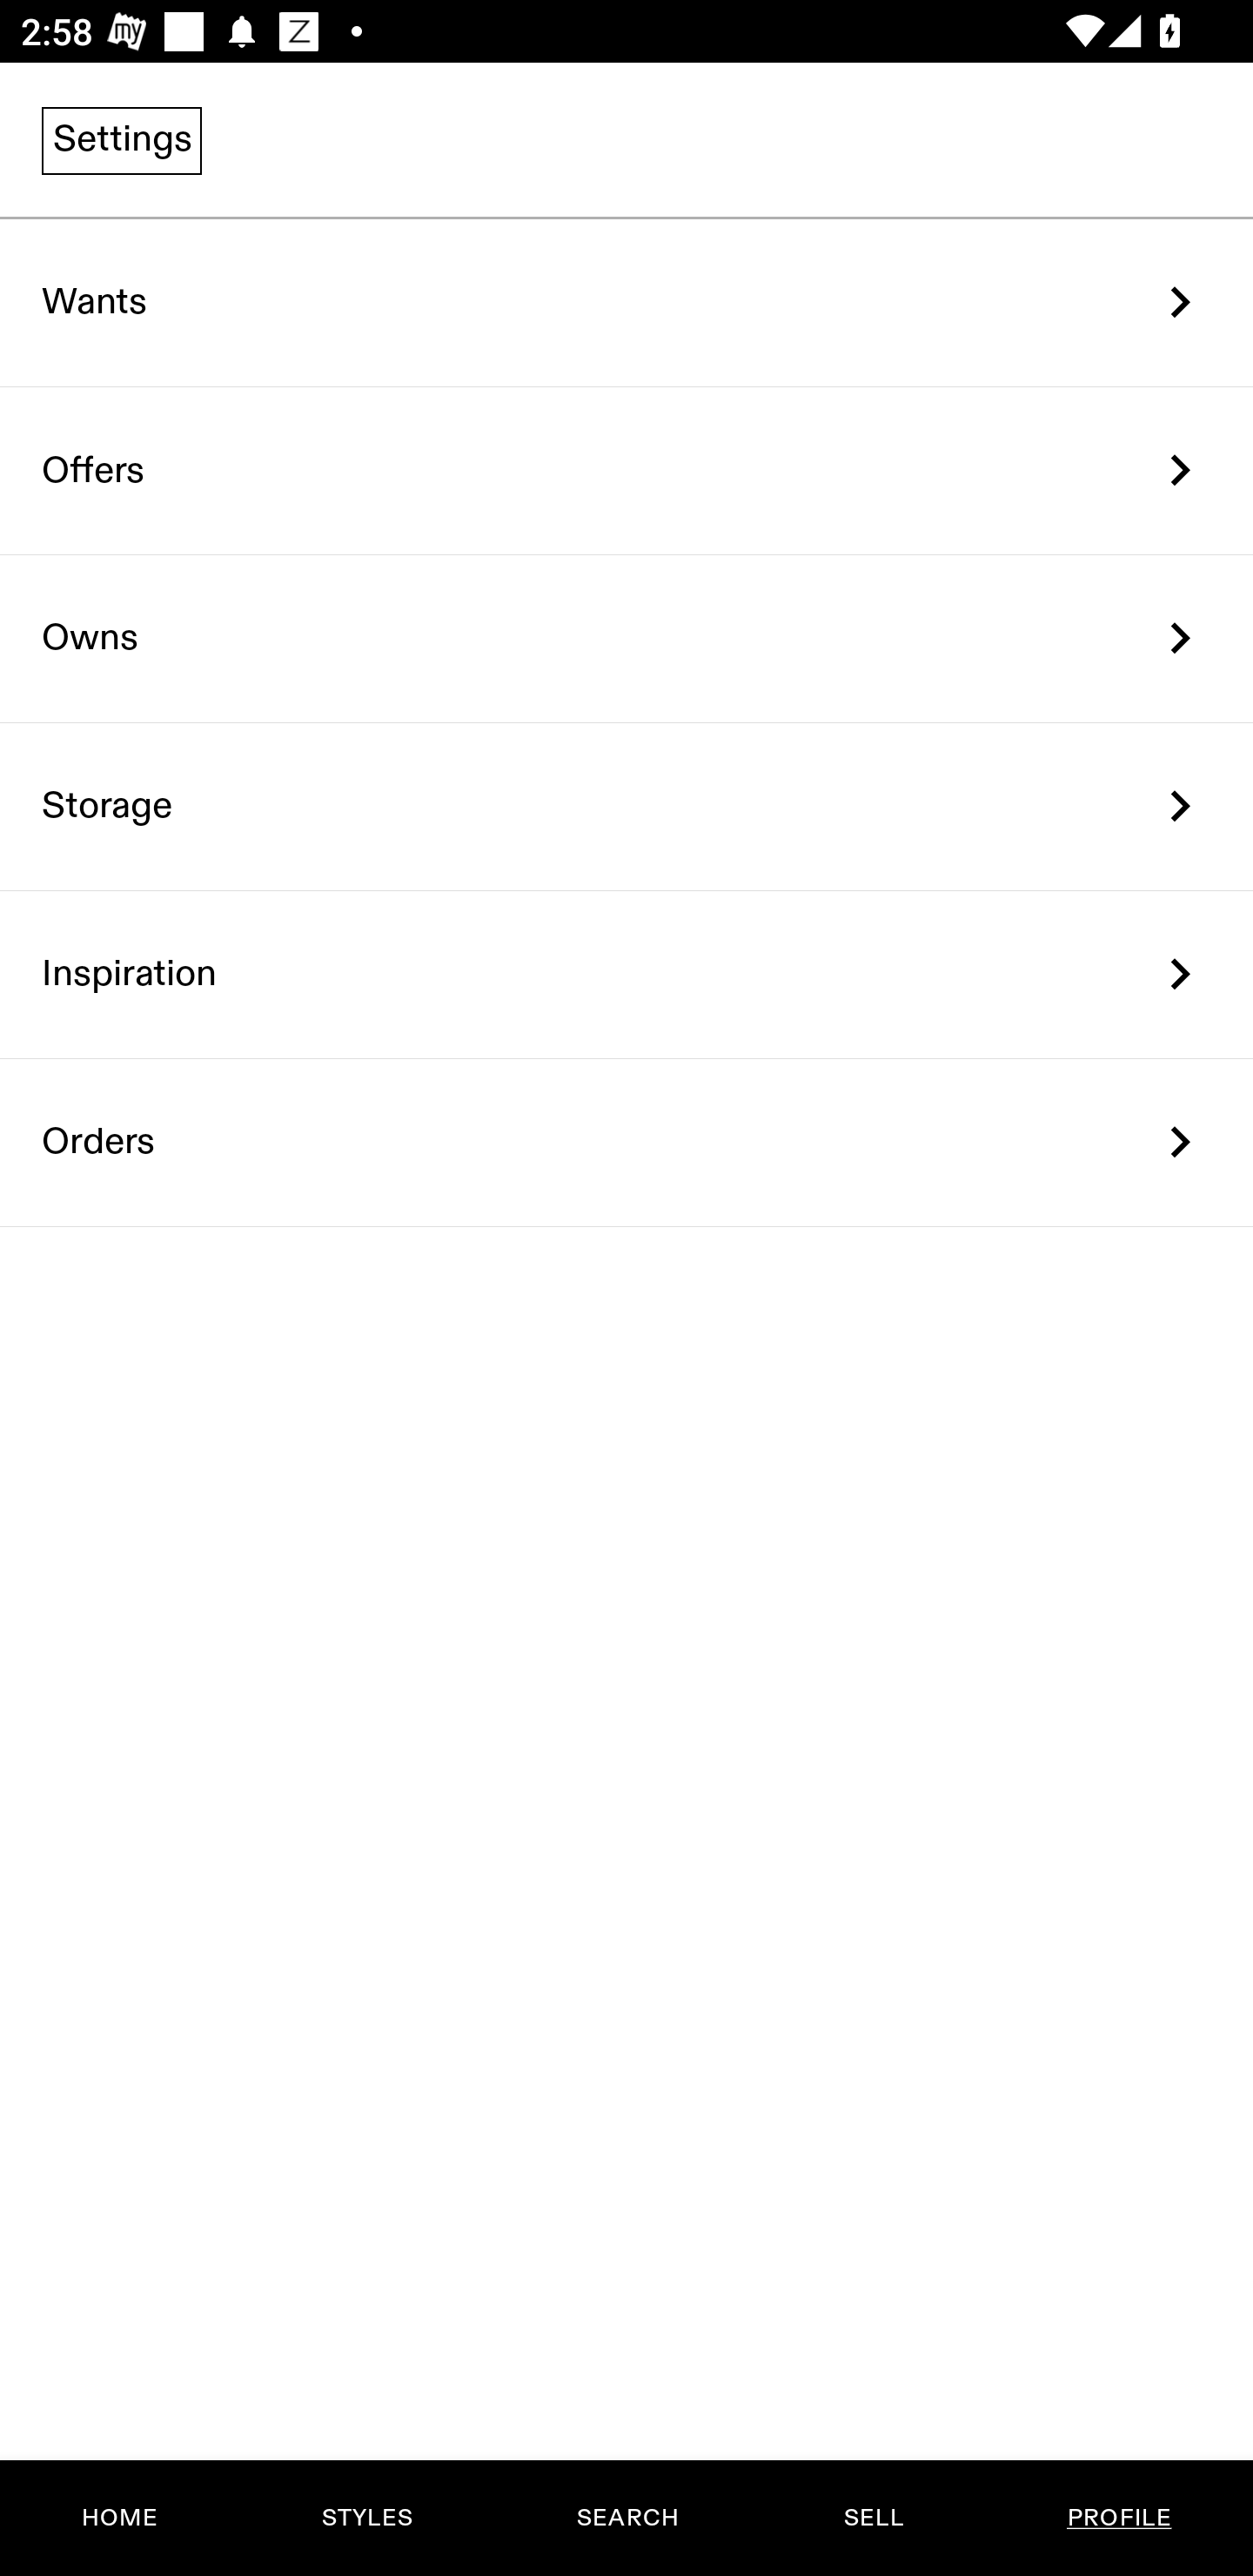  Describe the element at coordinates (873, 2518) in the screenshot. I see `SELL` at that location.